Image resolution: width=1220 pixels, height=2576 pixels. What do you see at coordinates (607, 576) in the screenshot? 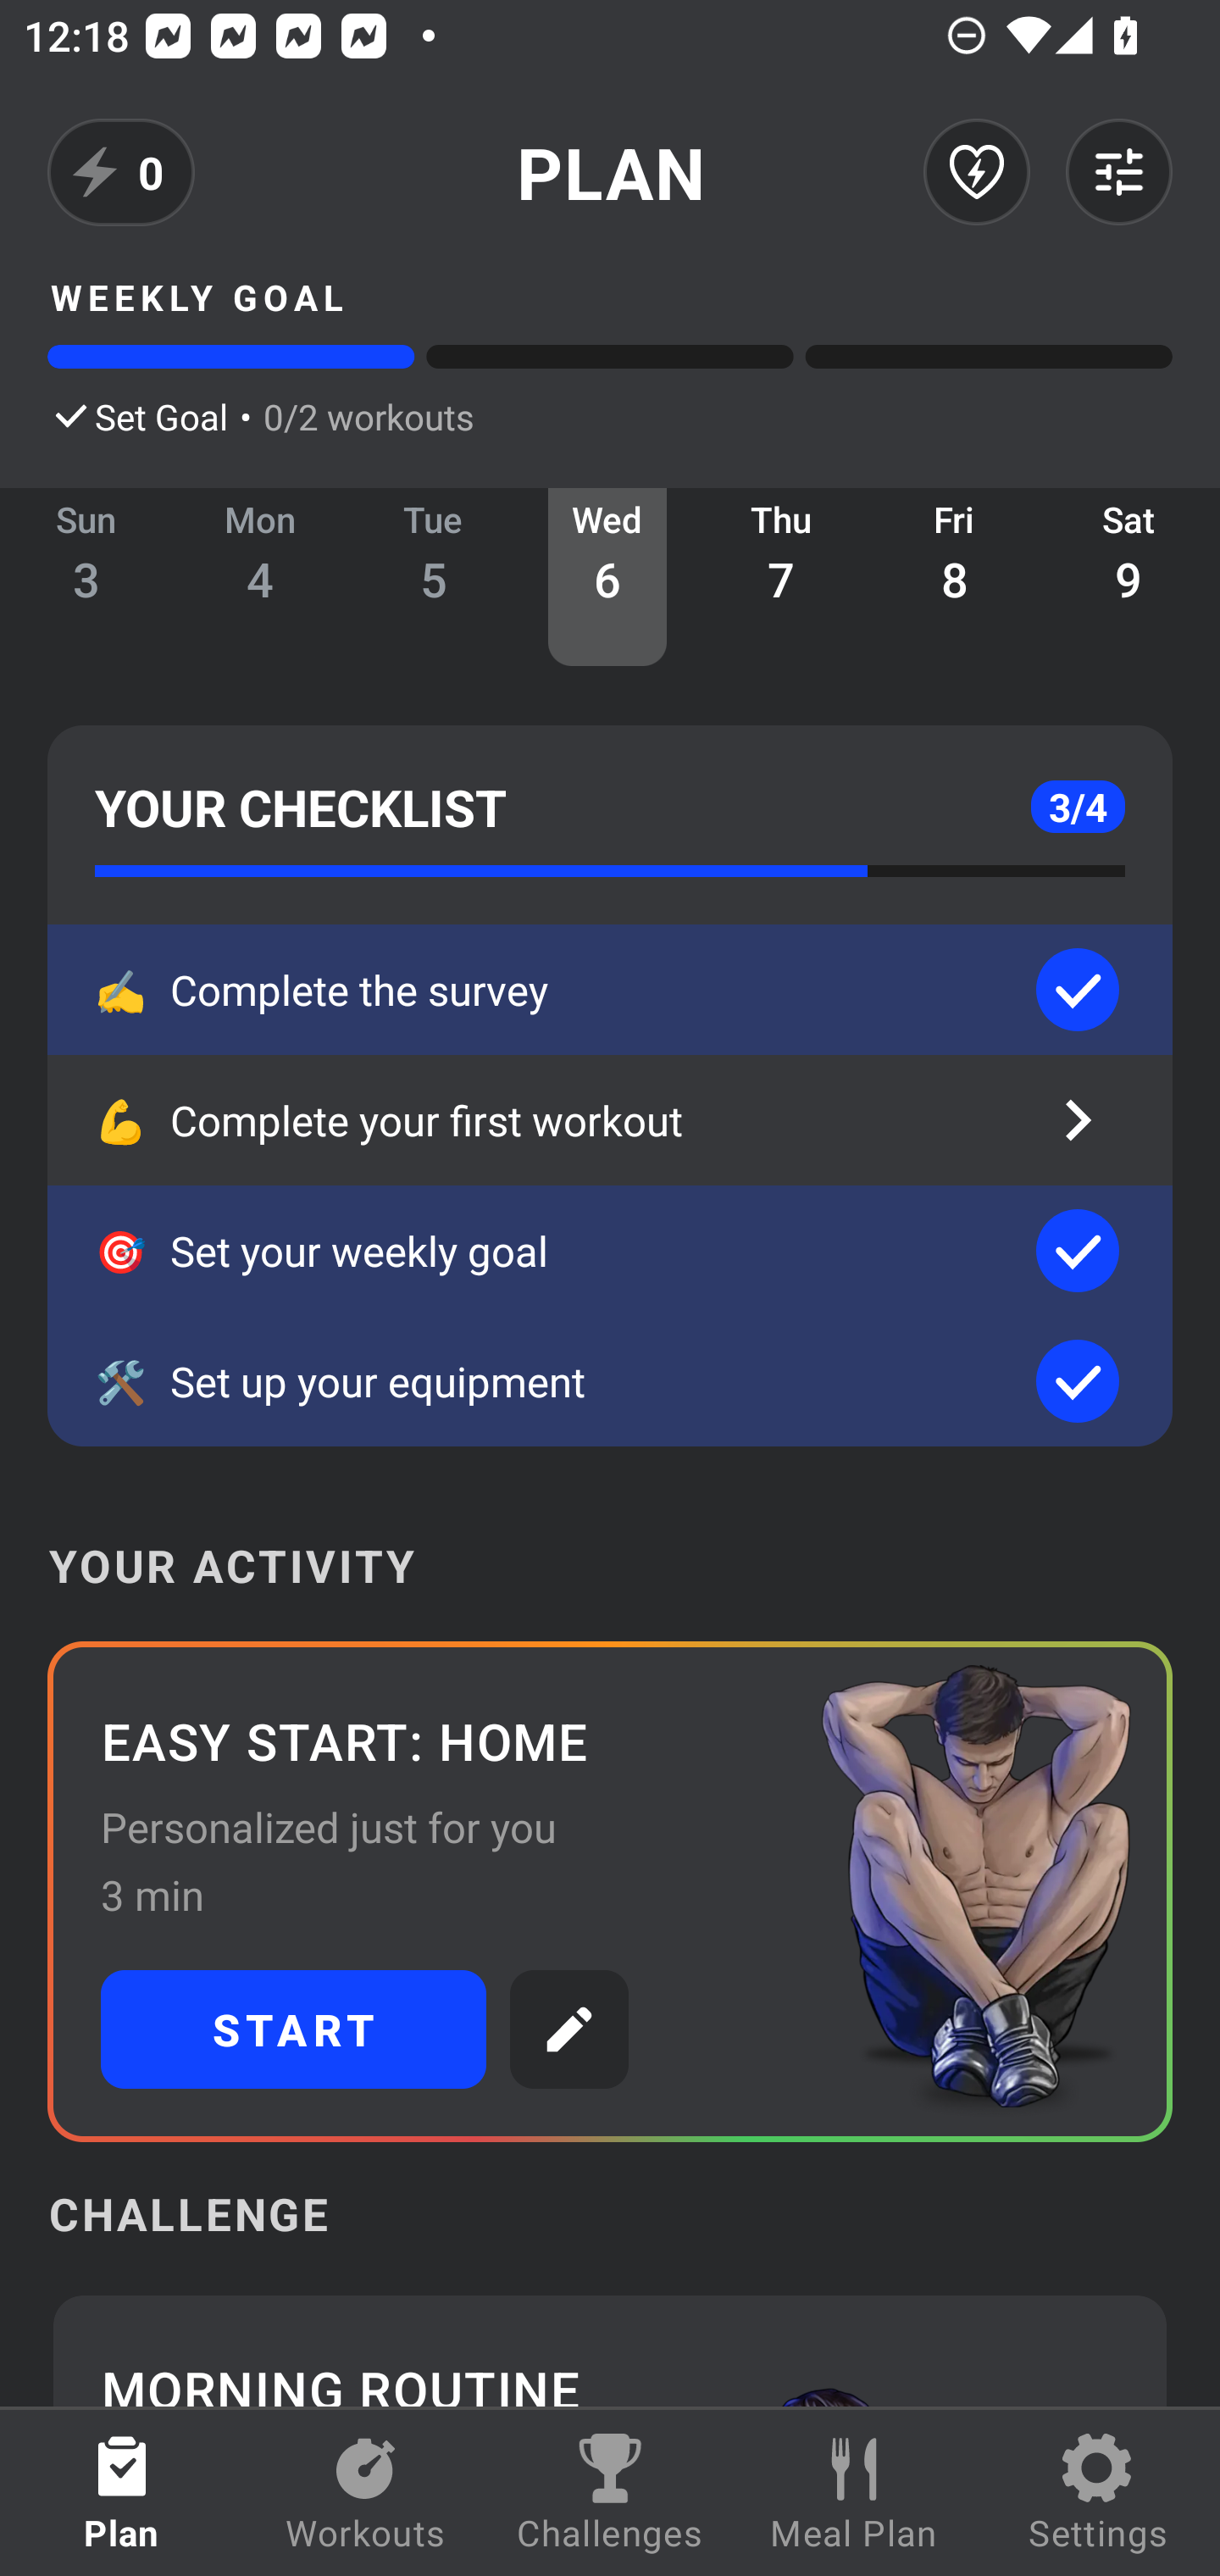
I see `Wed 6` at bounding box center [607, 576].